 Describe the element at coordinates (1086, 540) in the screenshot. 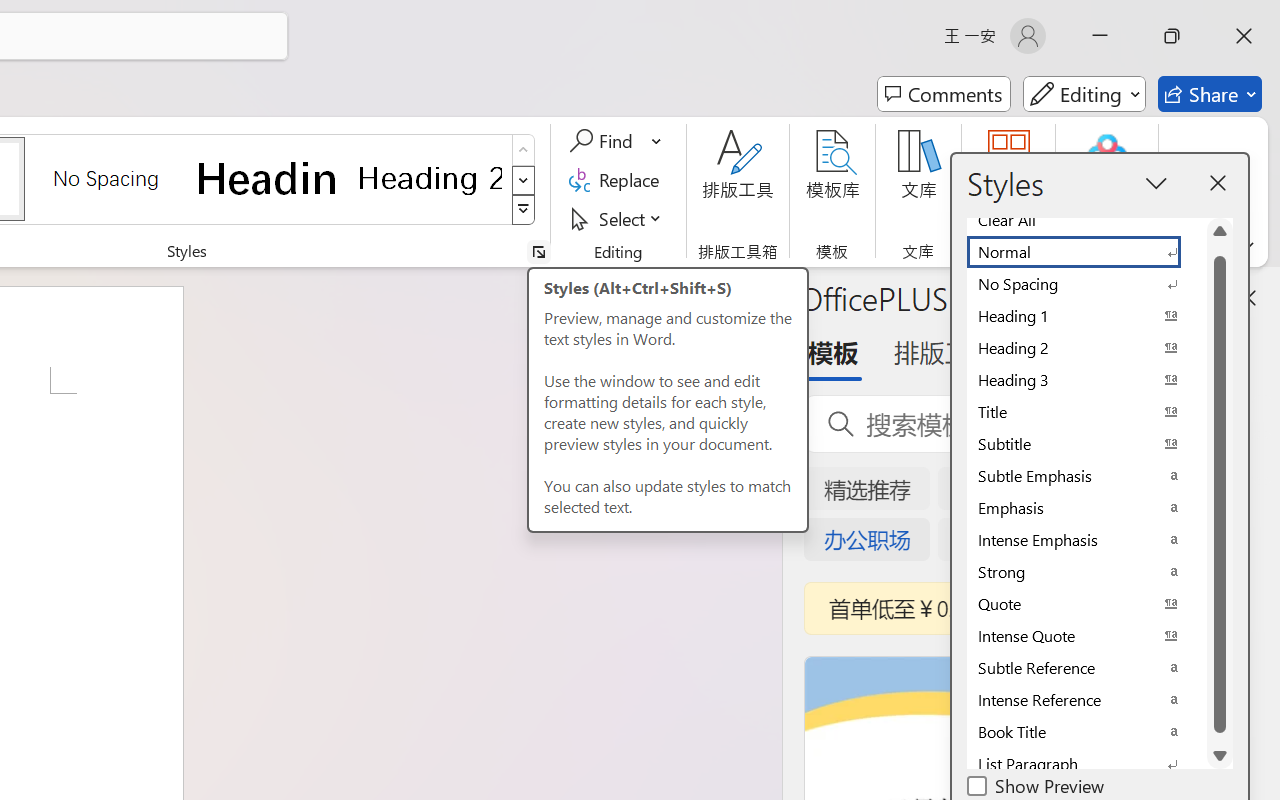

I see `Intense Emphasis` at that location.